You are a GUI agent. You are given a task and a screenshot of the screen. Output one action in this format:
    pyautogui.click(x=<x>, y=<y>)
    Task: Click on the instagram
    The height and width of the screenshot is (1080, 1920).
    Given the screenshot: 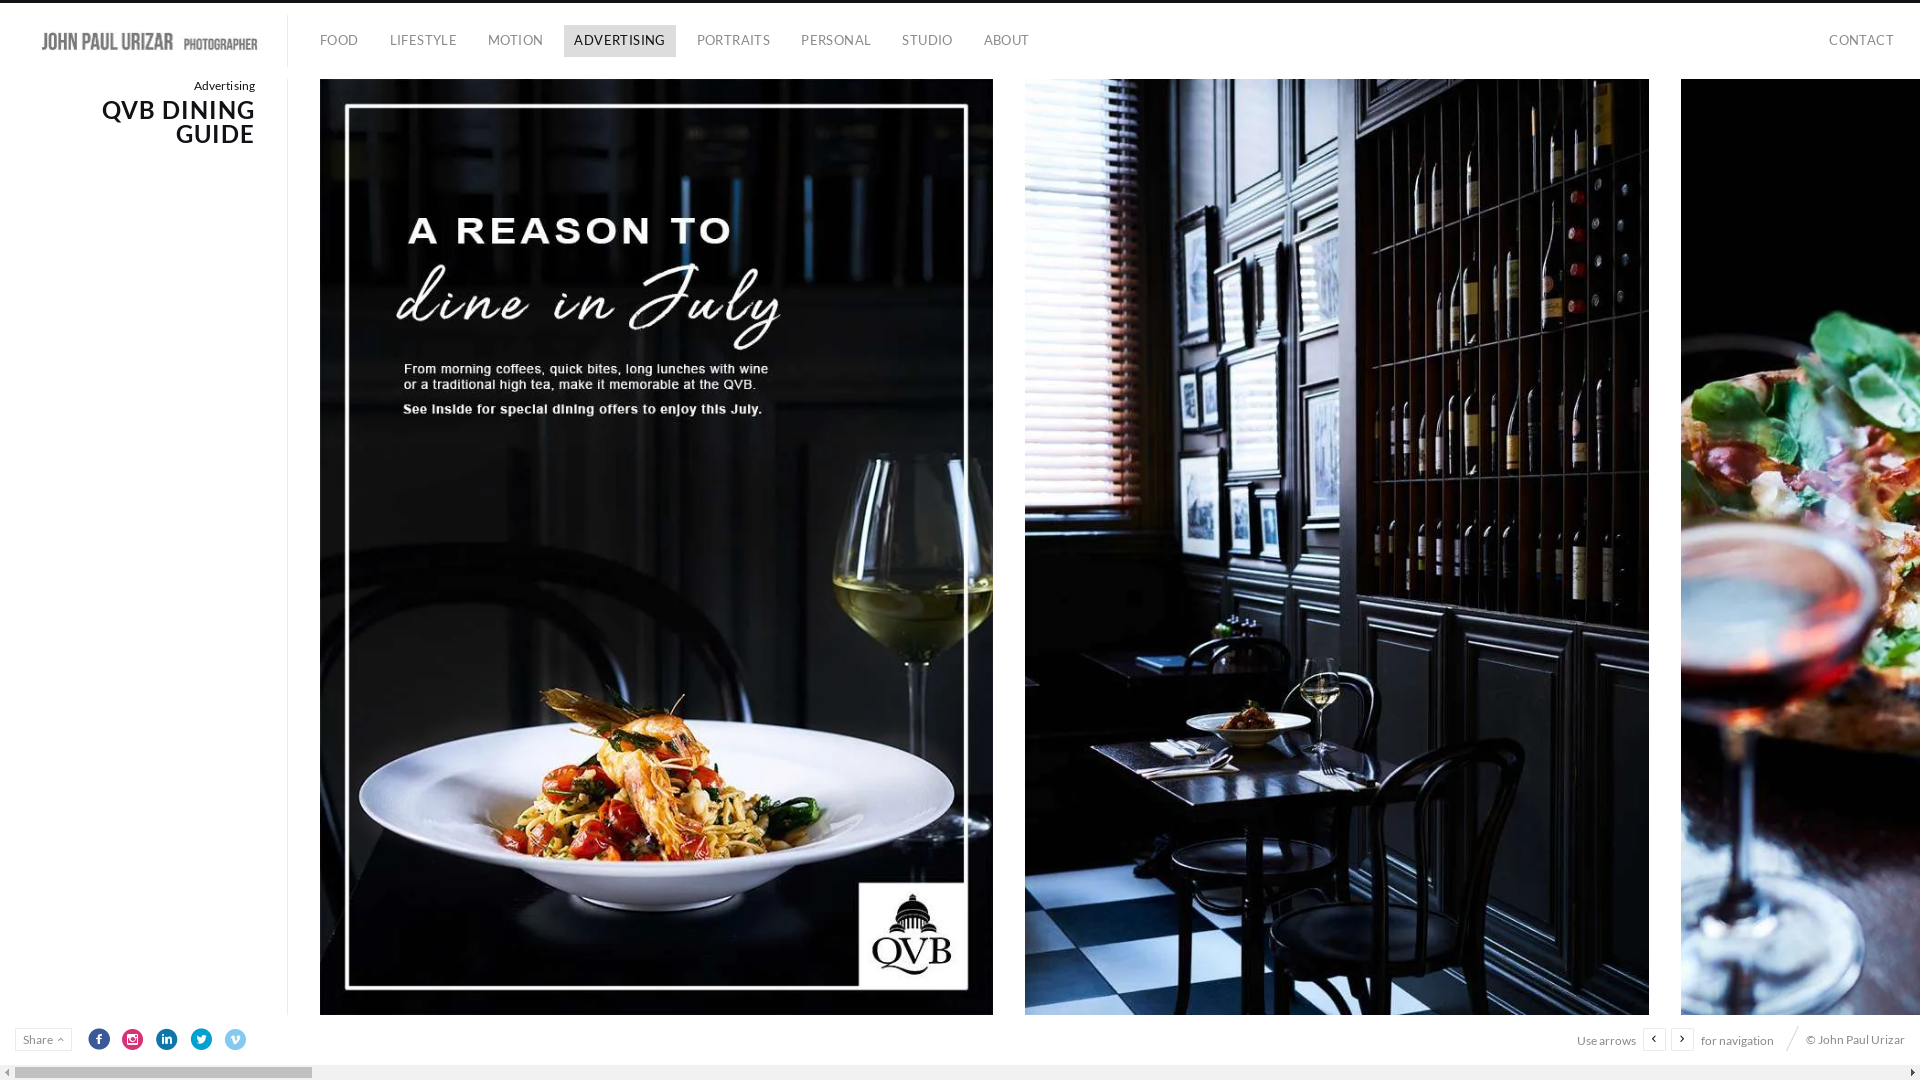 What is the action you would take?
    pyautogui.click(x=133, y=1039)
    